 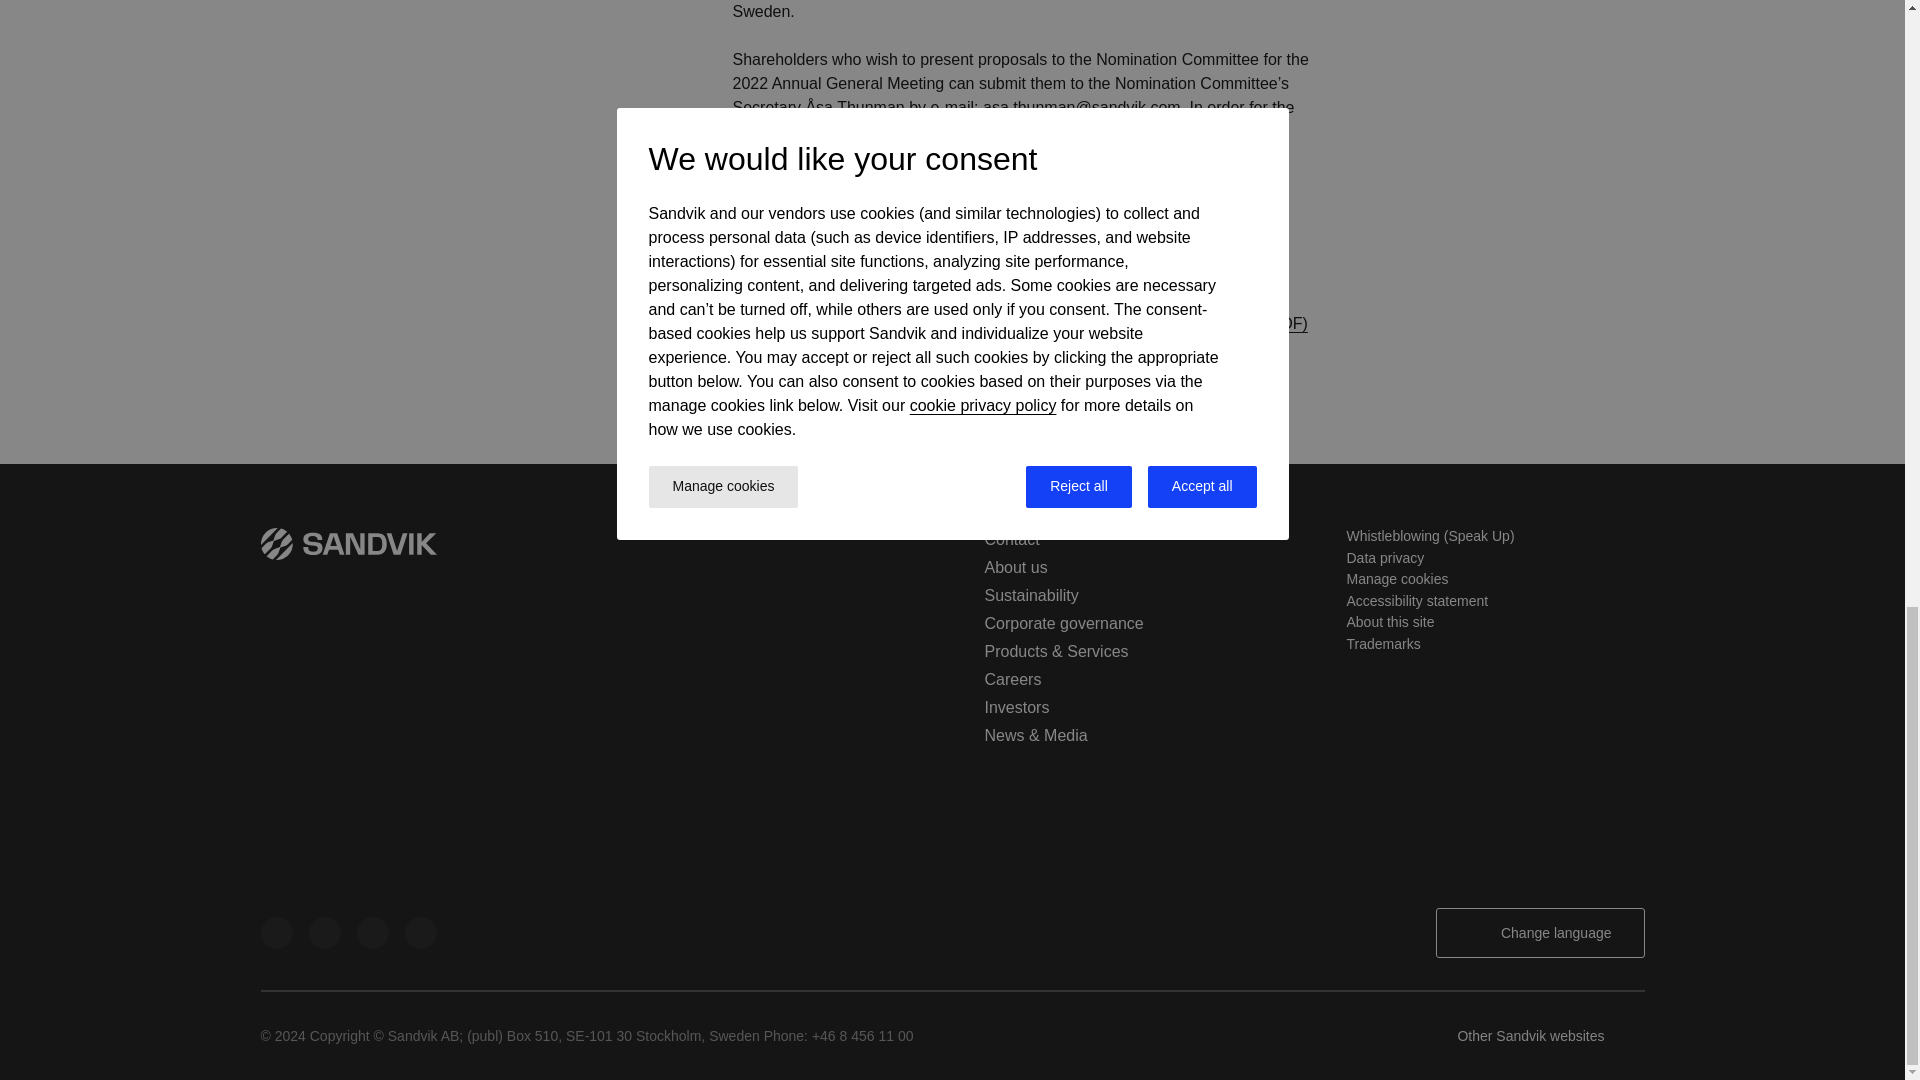 I want to click on Accessibility statement, so click(x=1416, y=600).